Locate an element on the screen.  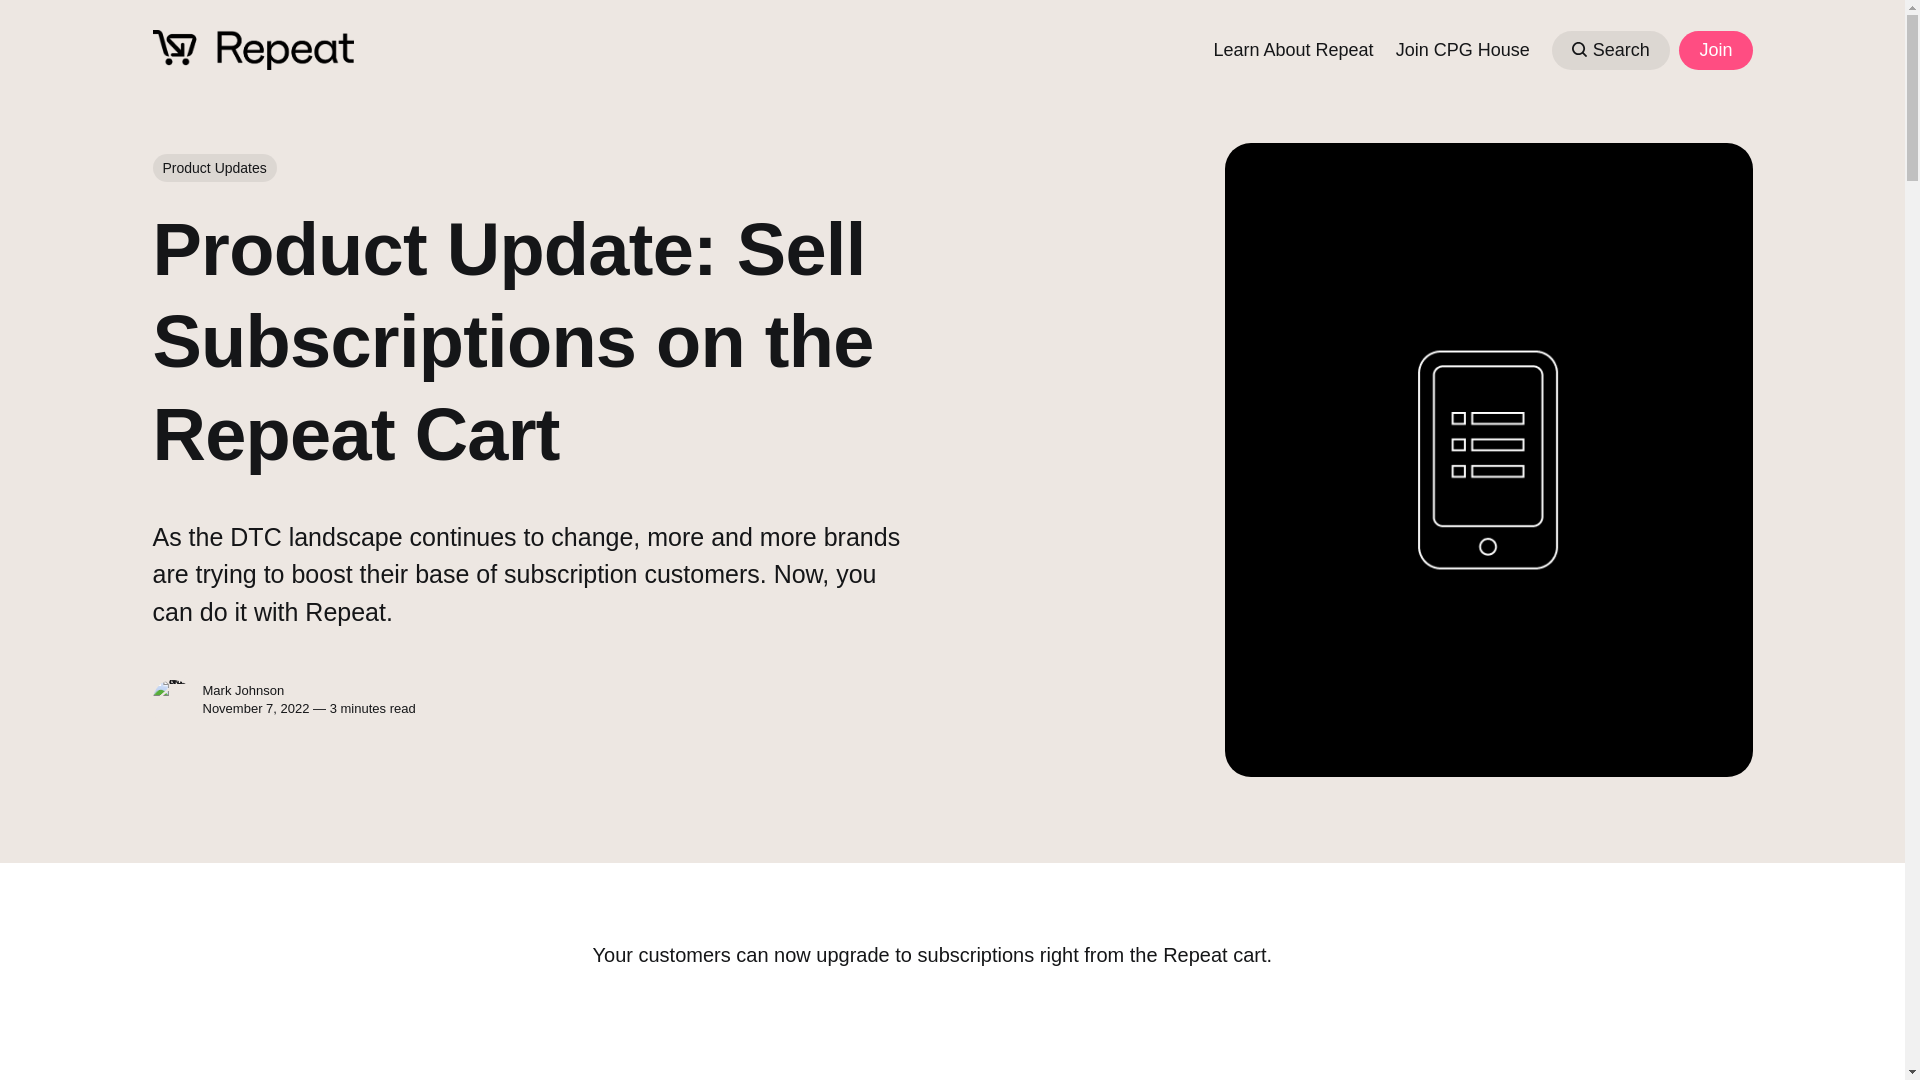
Product Update: Sell Subscriptions On the Repeat Cart is located at coordinates (952, 1045).